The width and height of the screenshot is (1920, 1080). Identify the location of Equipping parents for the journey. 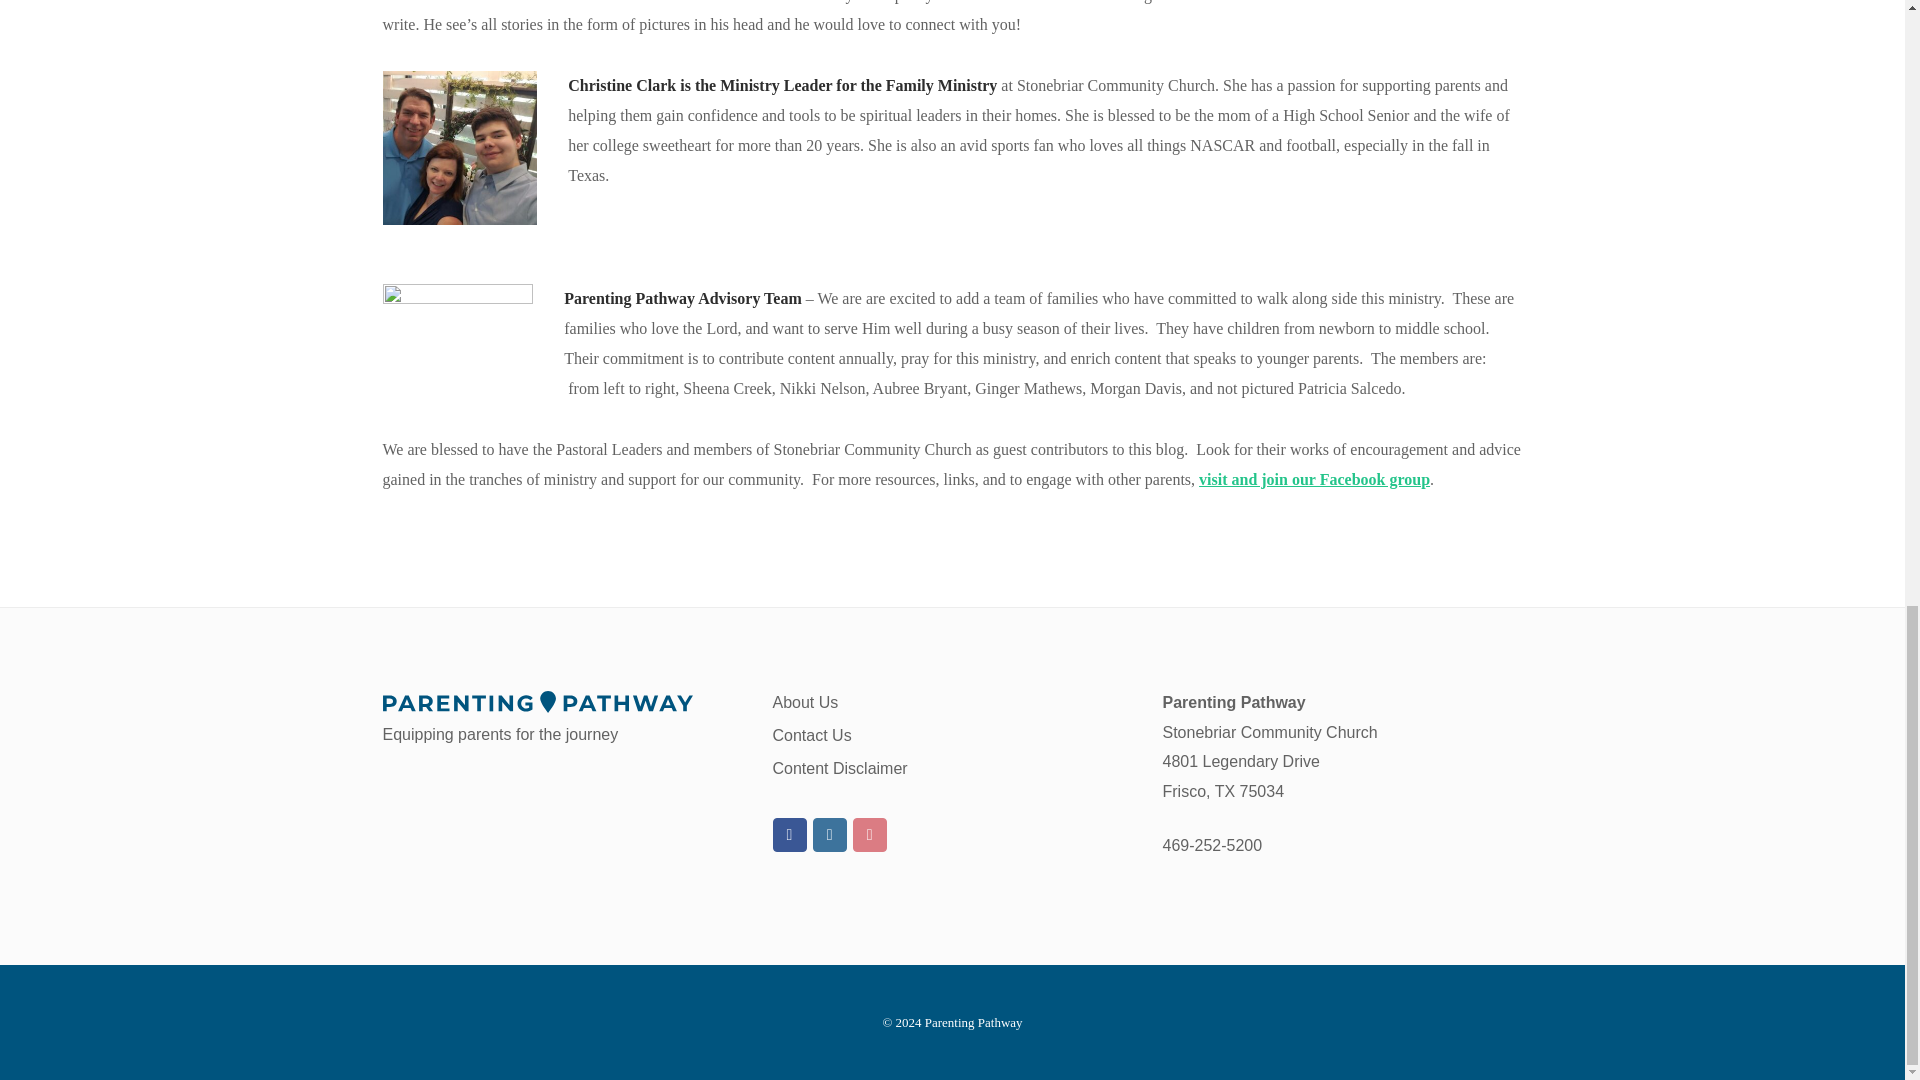
(562, 718).